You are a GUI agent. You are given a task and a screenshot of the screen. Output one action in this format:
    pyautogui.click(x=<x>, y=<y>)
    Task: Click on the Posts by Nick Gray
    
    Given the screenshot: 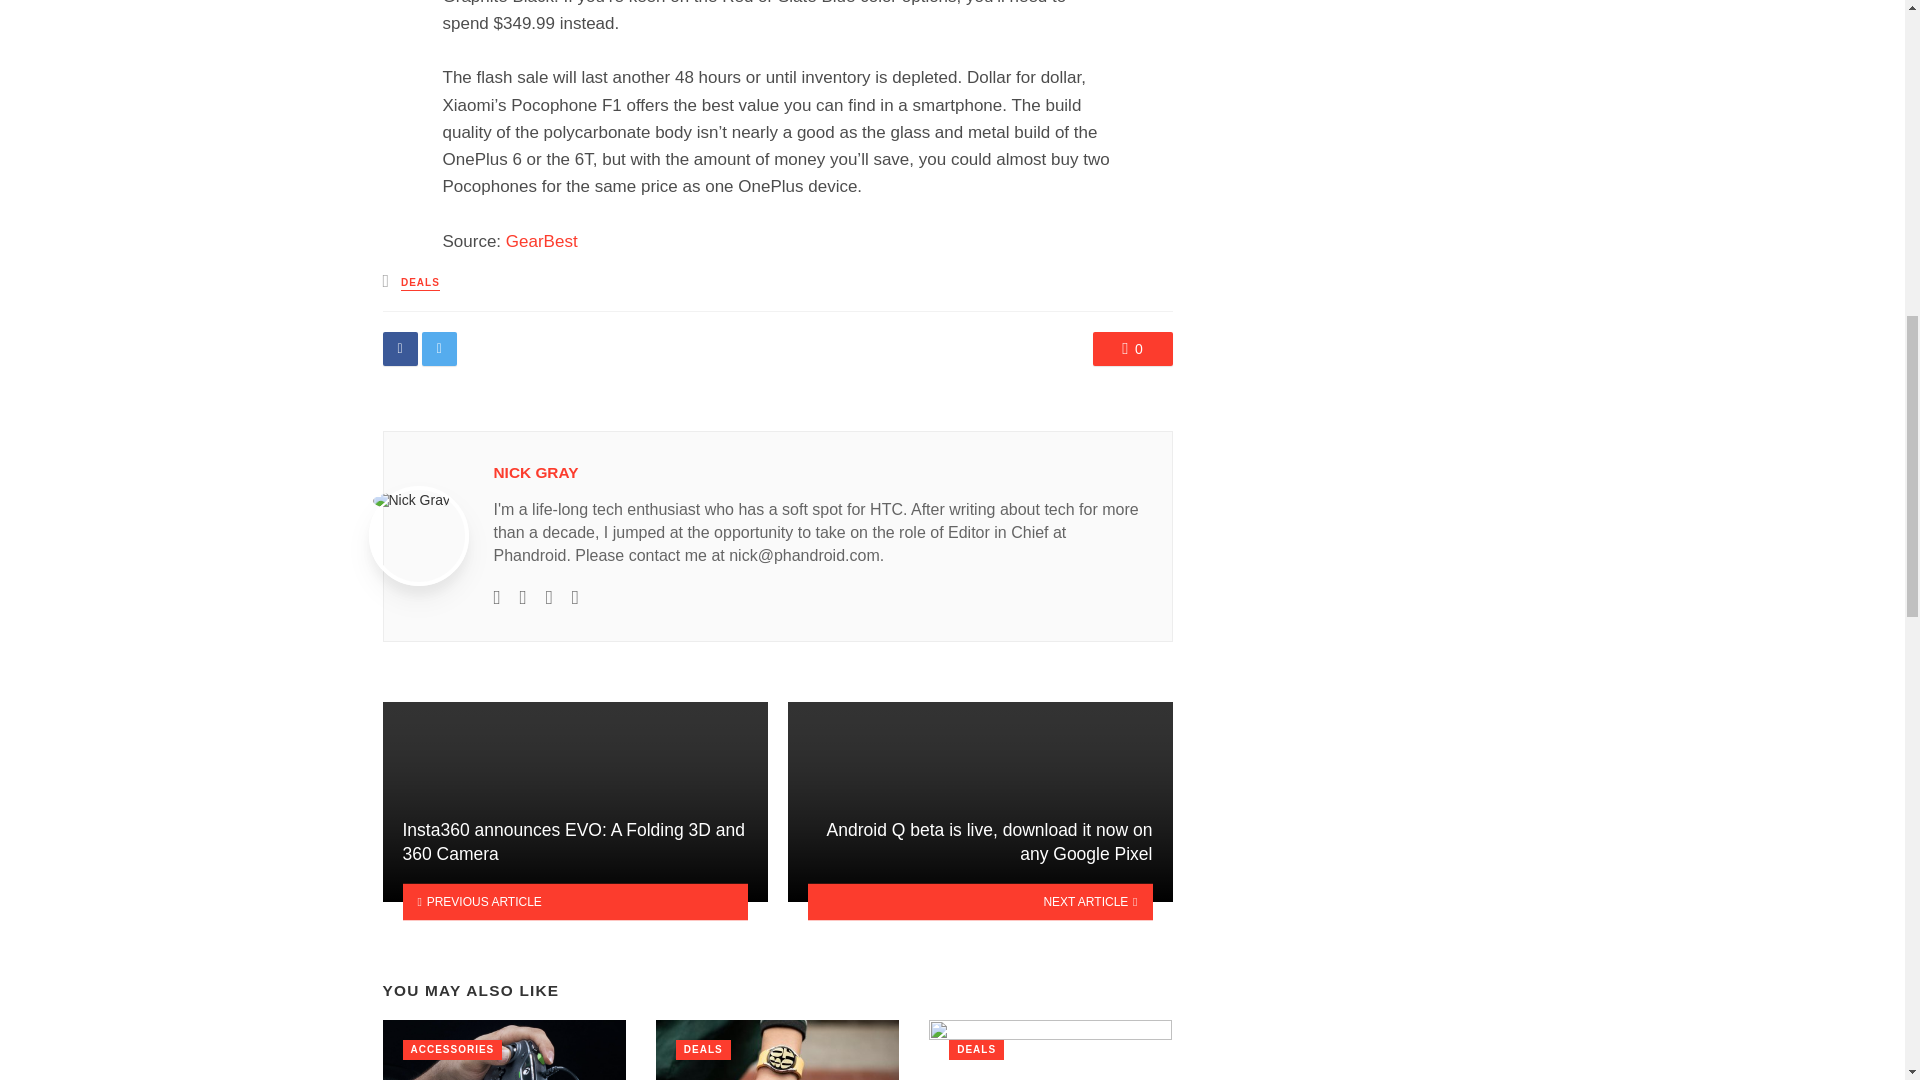 What is the action you would take?
    pyautogui.click(x=536, y=472)
    